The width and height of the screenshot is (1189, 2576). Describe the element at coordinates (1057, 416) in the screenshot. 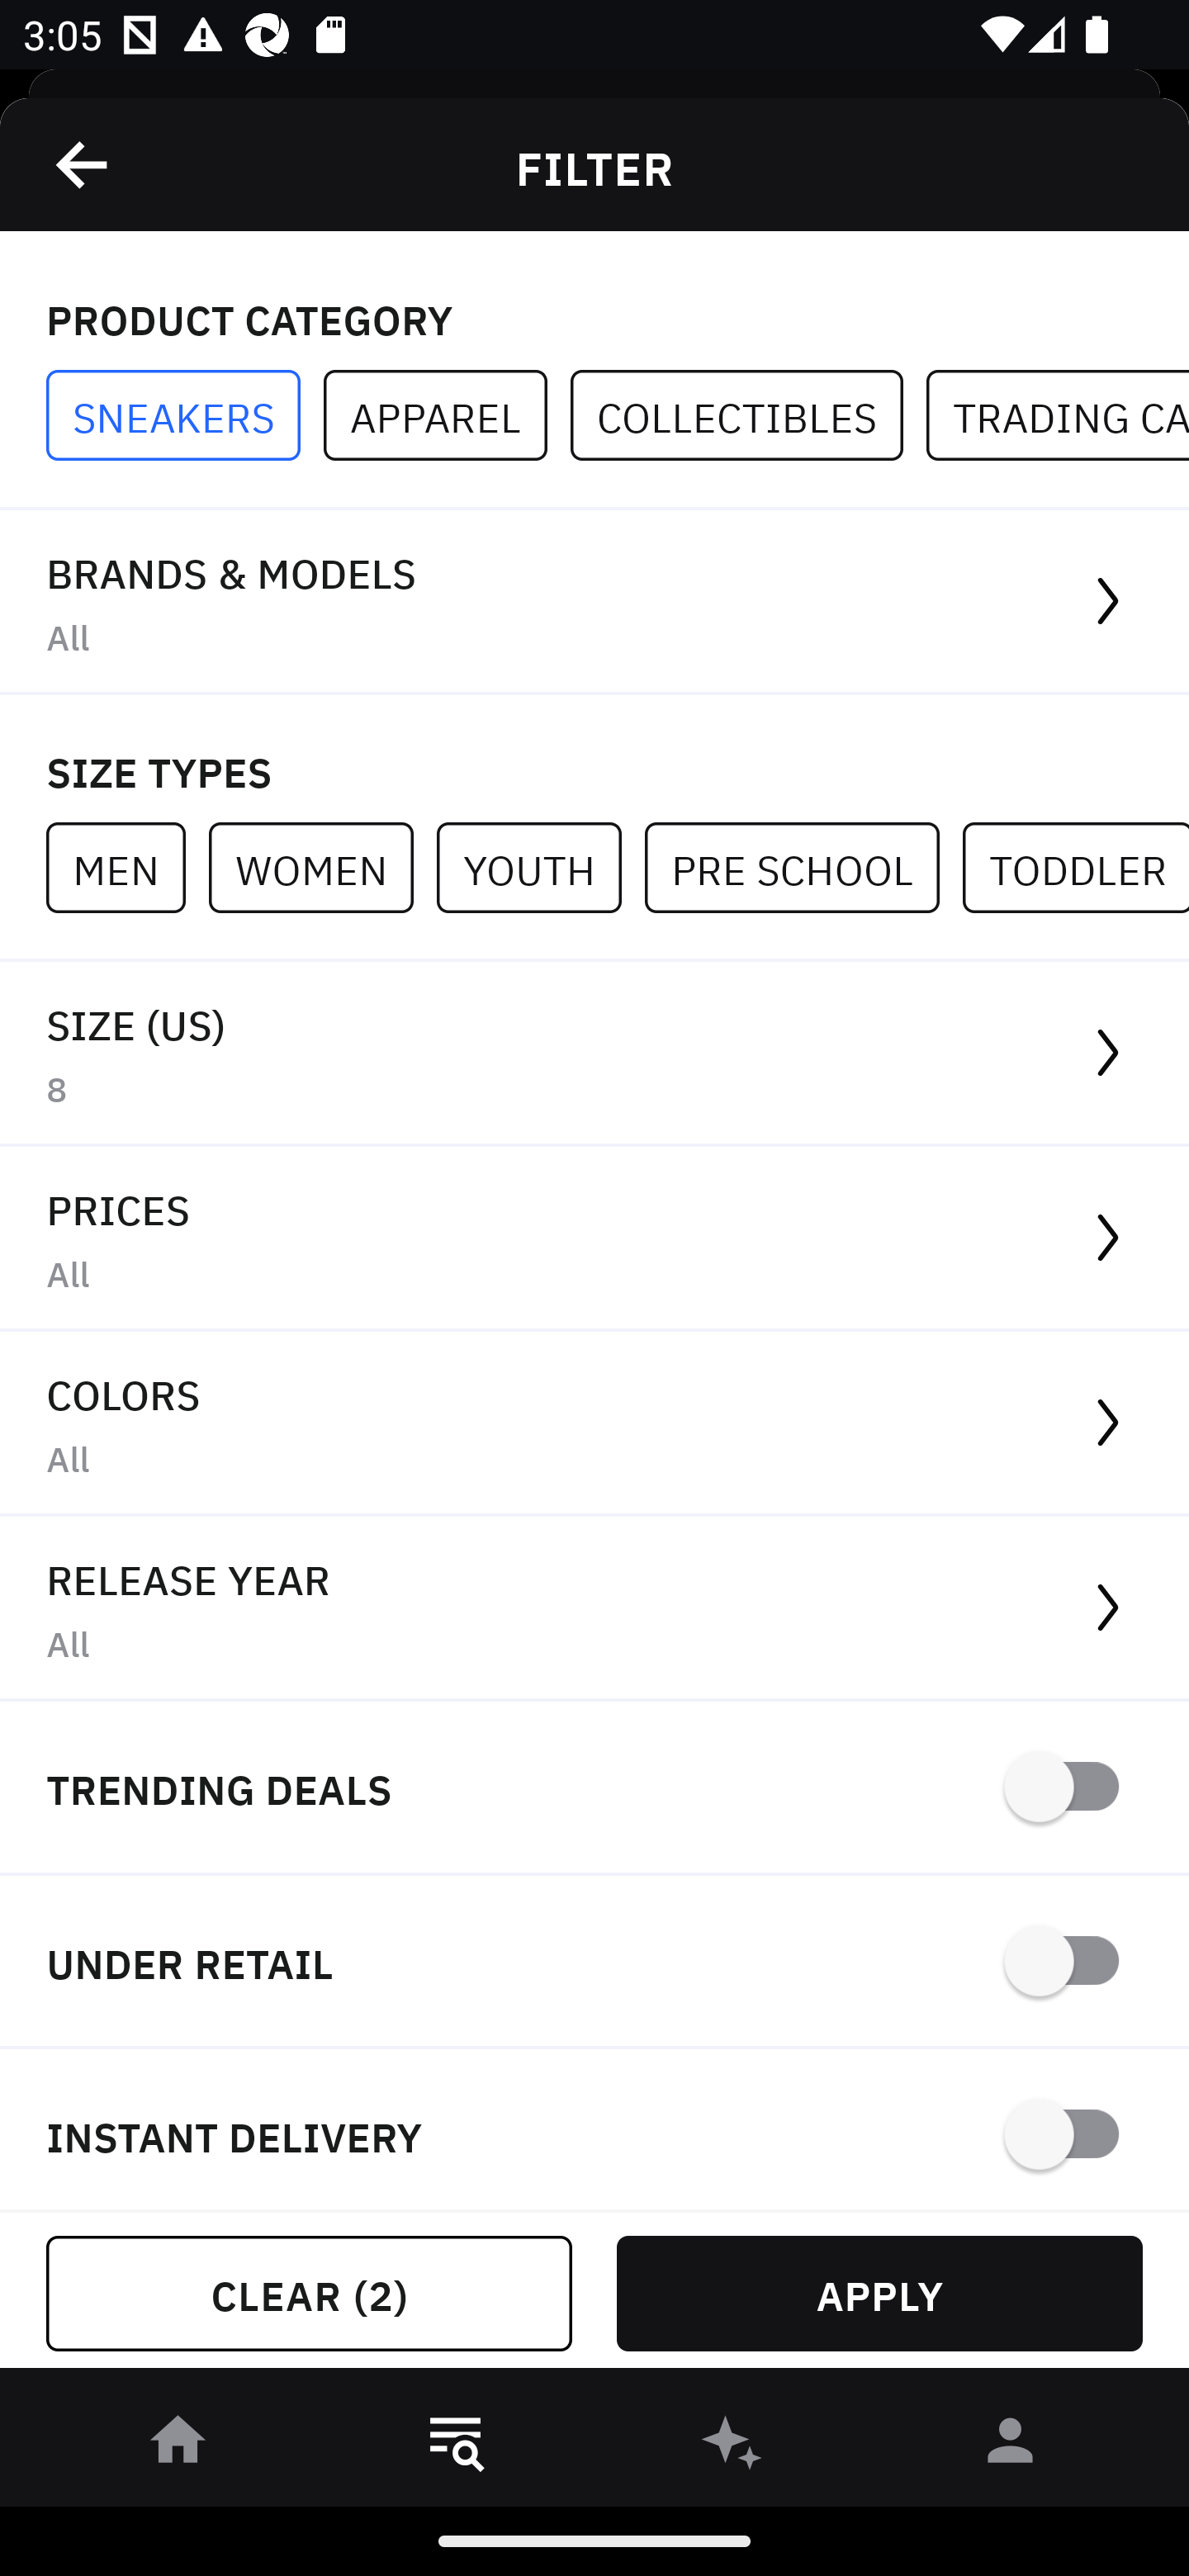

I see `TRADING CARDS` at that location.